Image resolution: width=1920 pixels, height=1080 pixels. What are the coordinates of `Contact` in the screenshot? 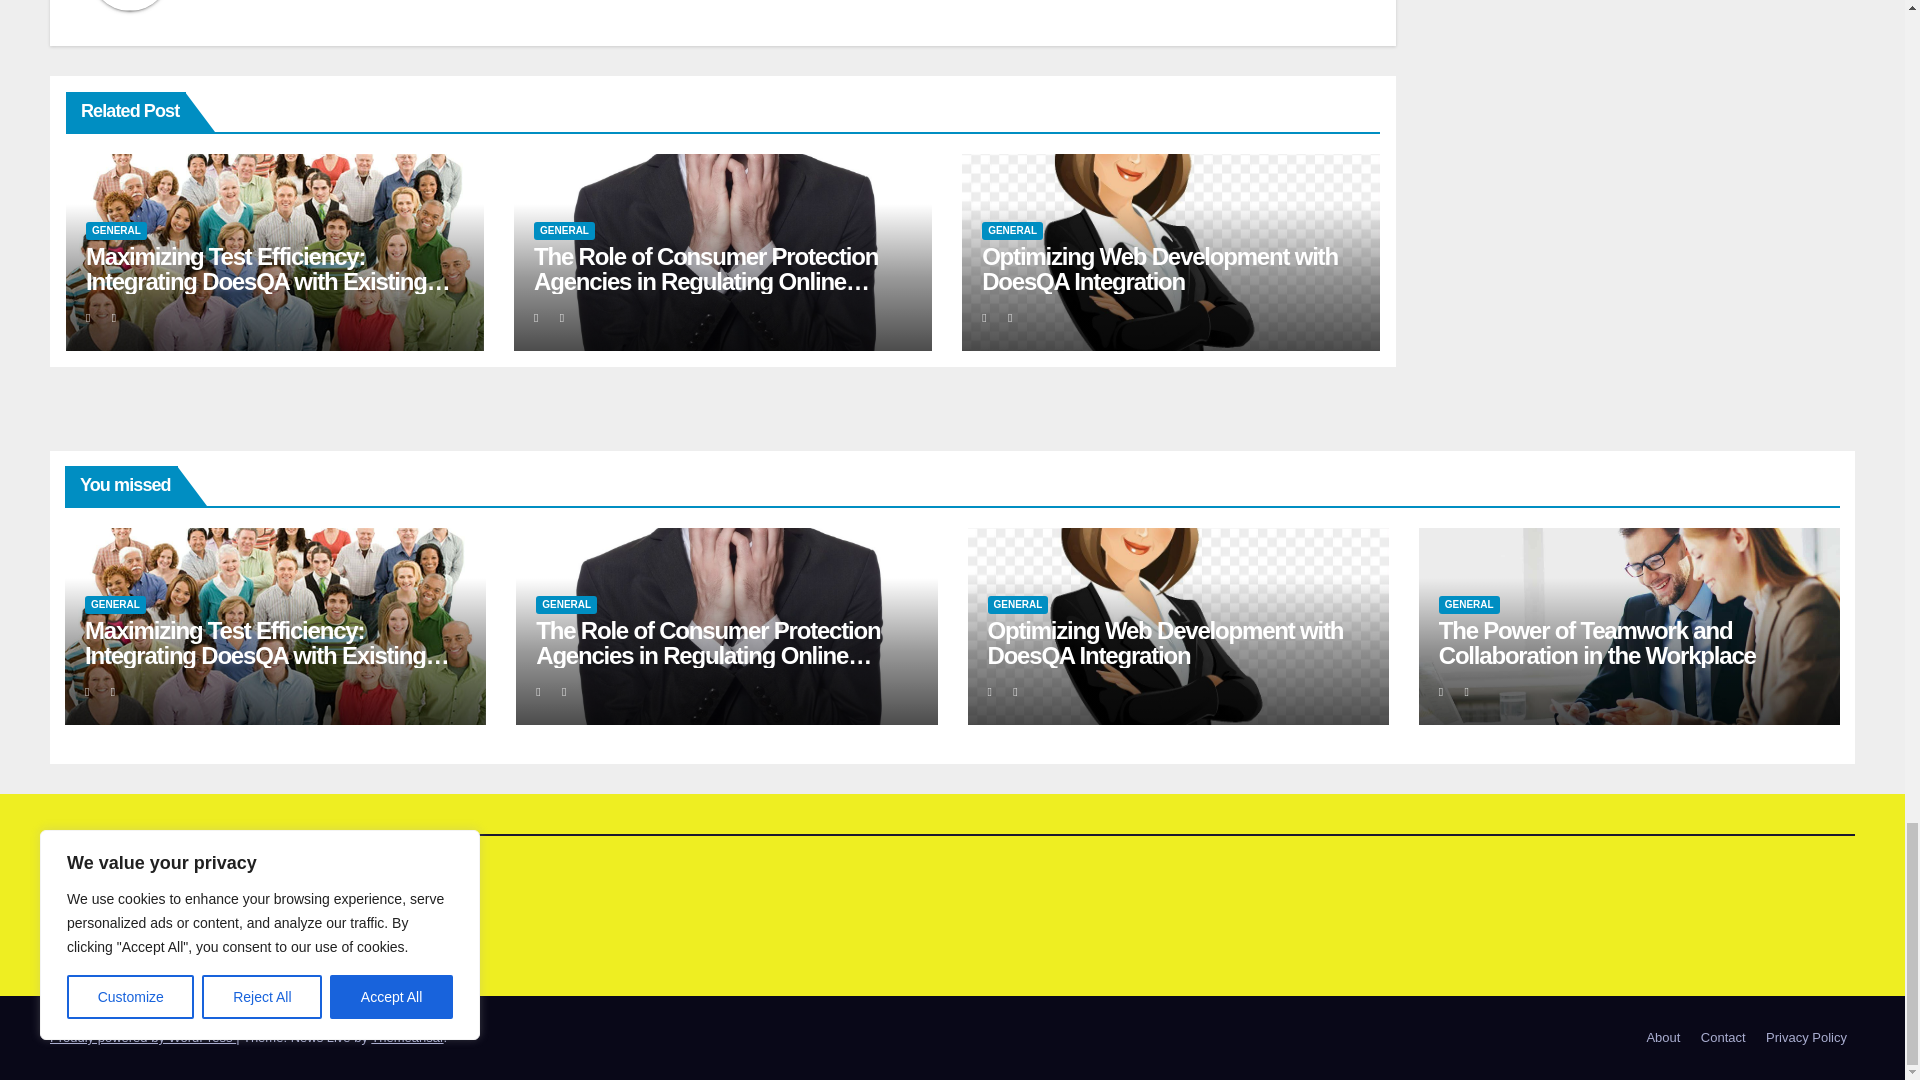 It's located at (1724, 1038).